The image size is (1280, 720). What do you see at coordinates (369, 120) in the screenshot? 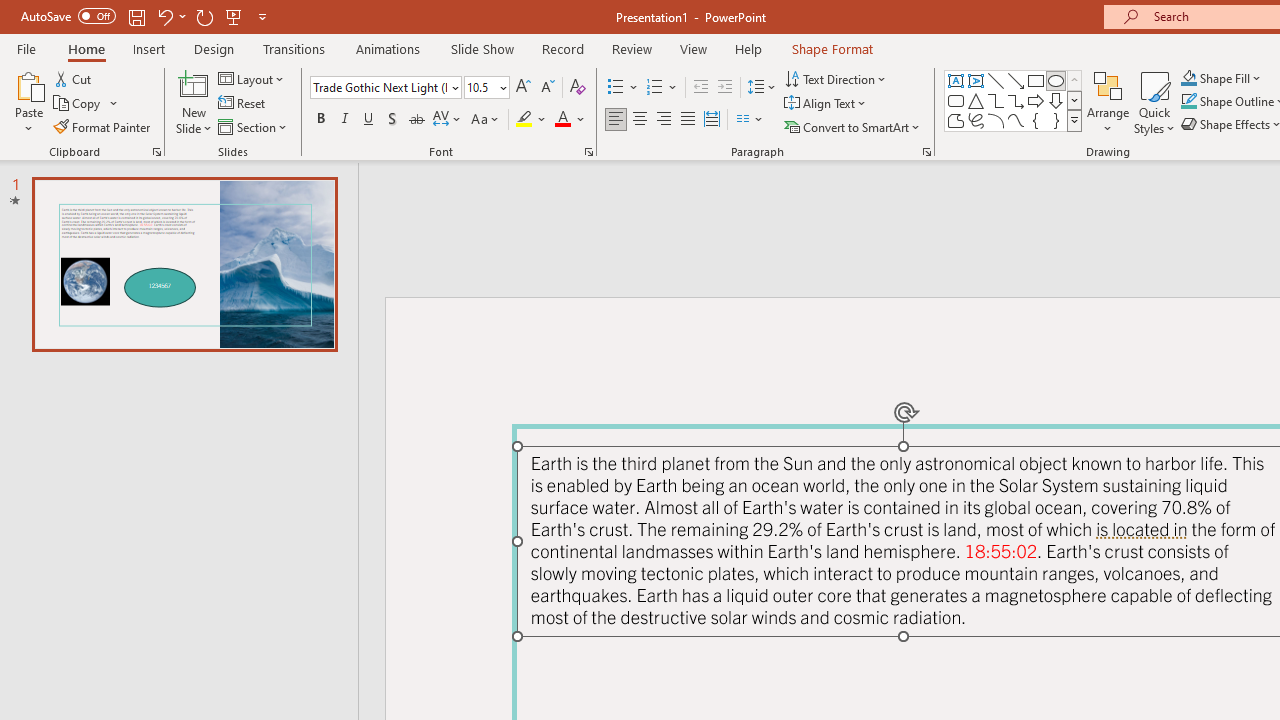
I see `Underline` at bounding box center [369, 120].